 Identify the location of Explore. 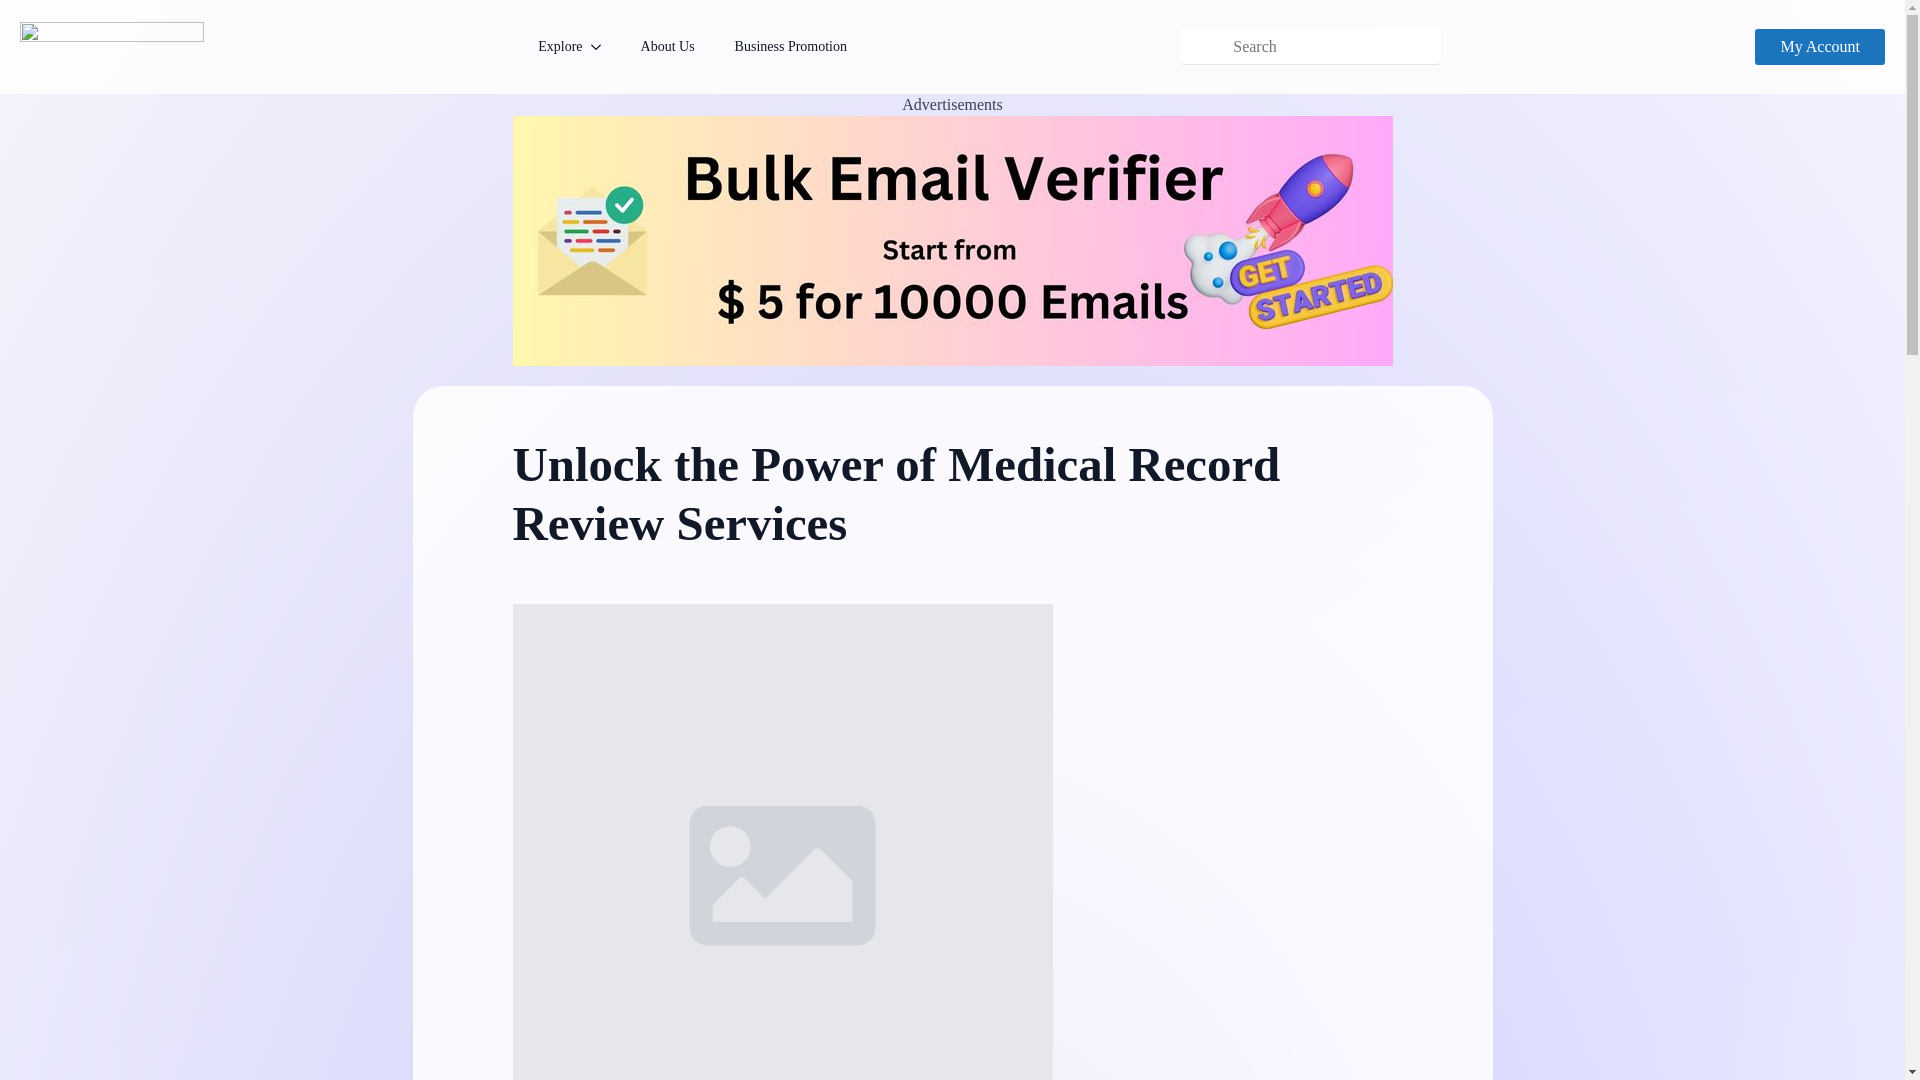
(550, 47).